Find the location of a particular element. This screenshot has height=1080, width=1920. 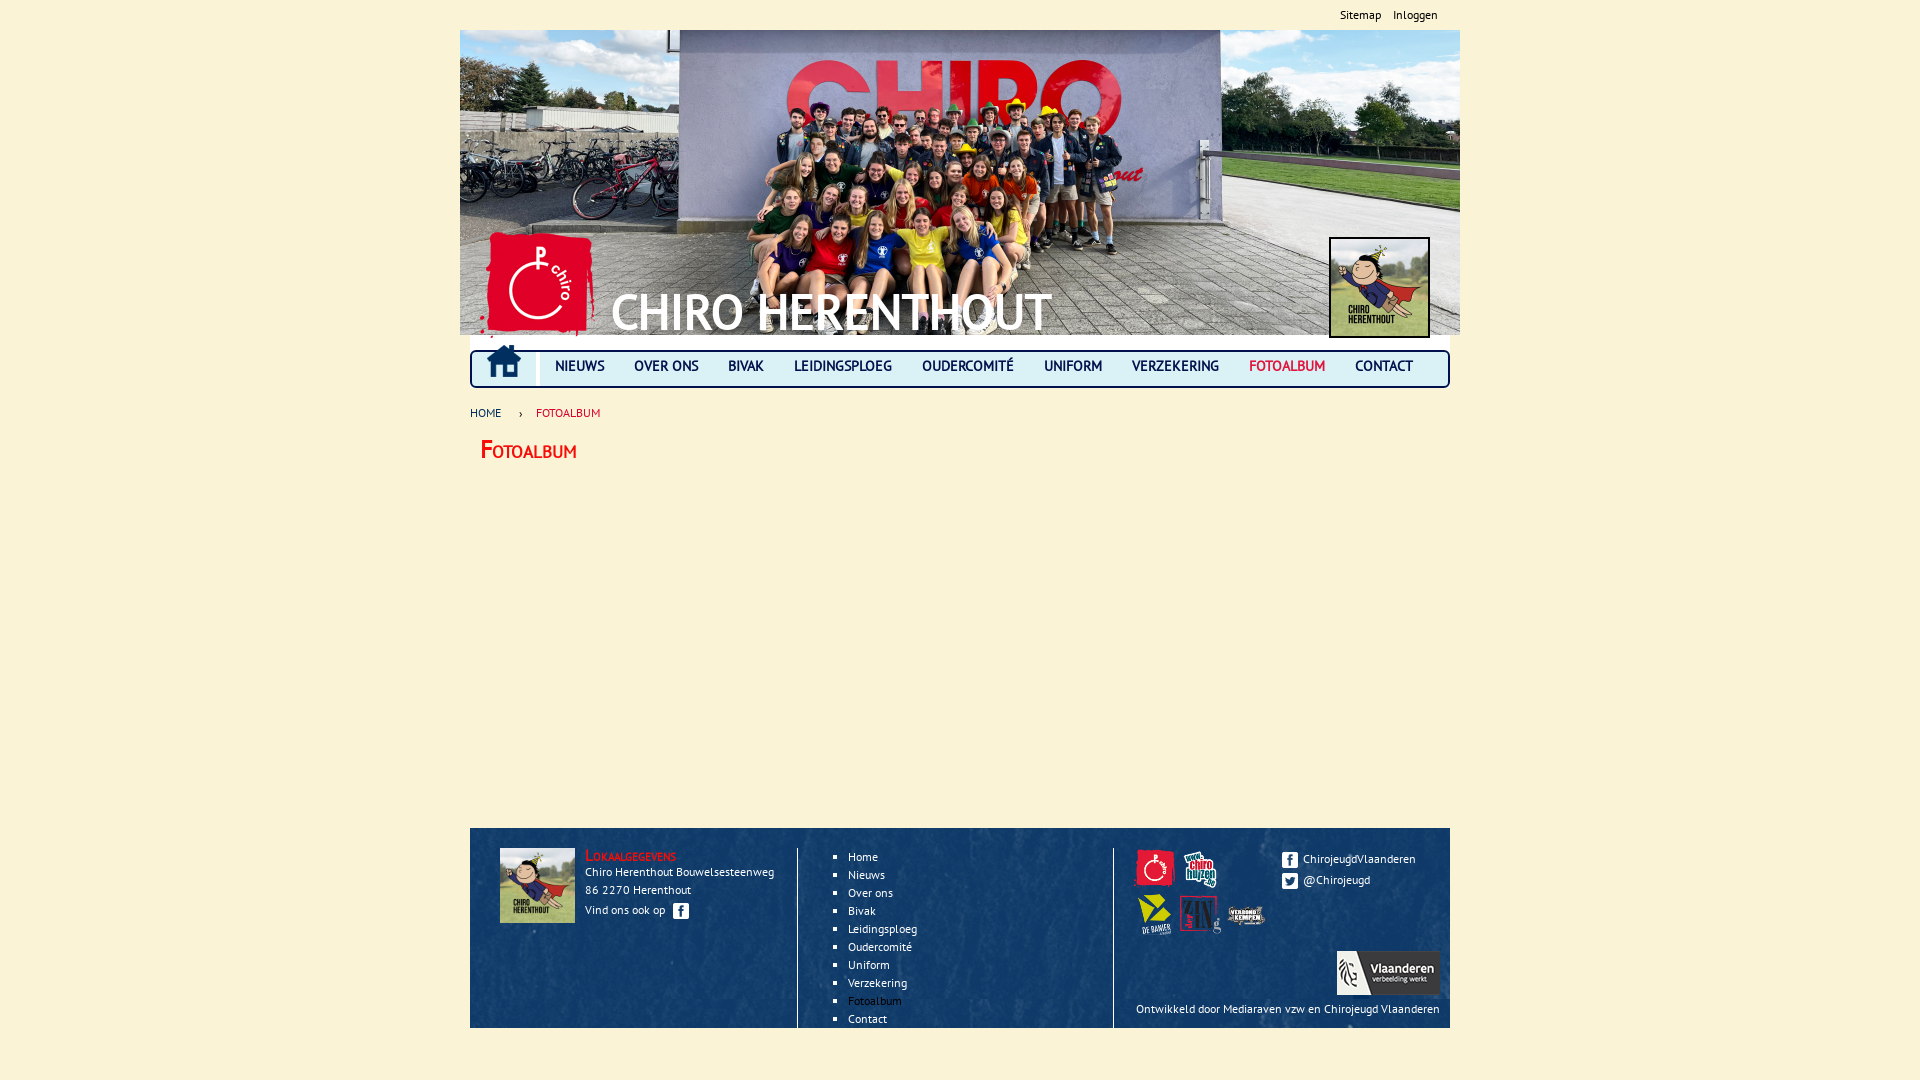

Zindering is located at coordinates (1203, 930).